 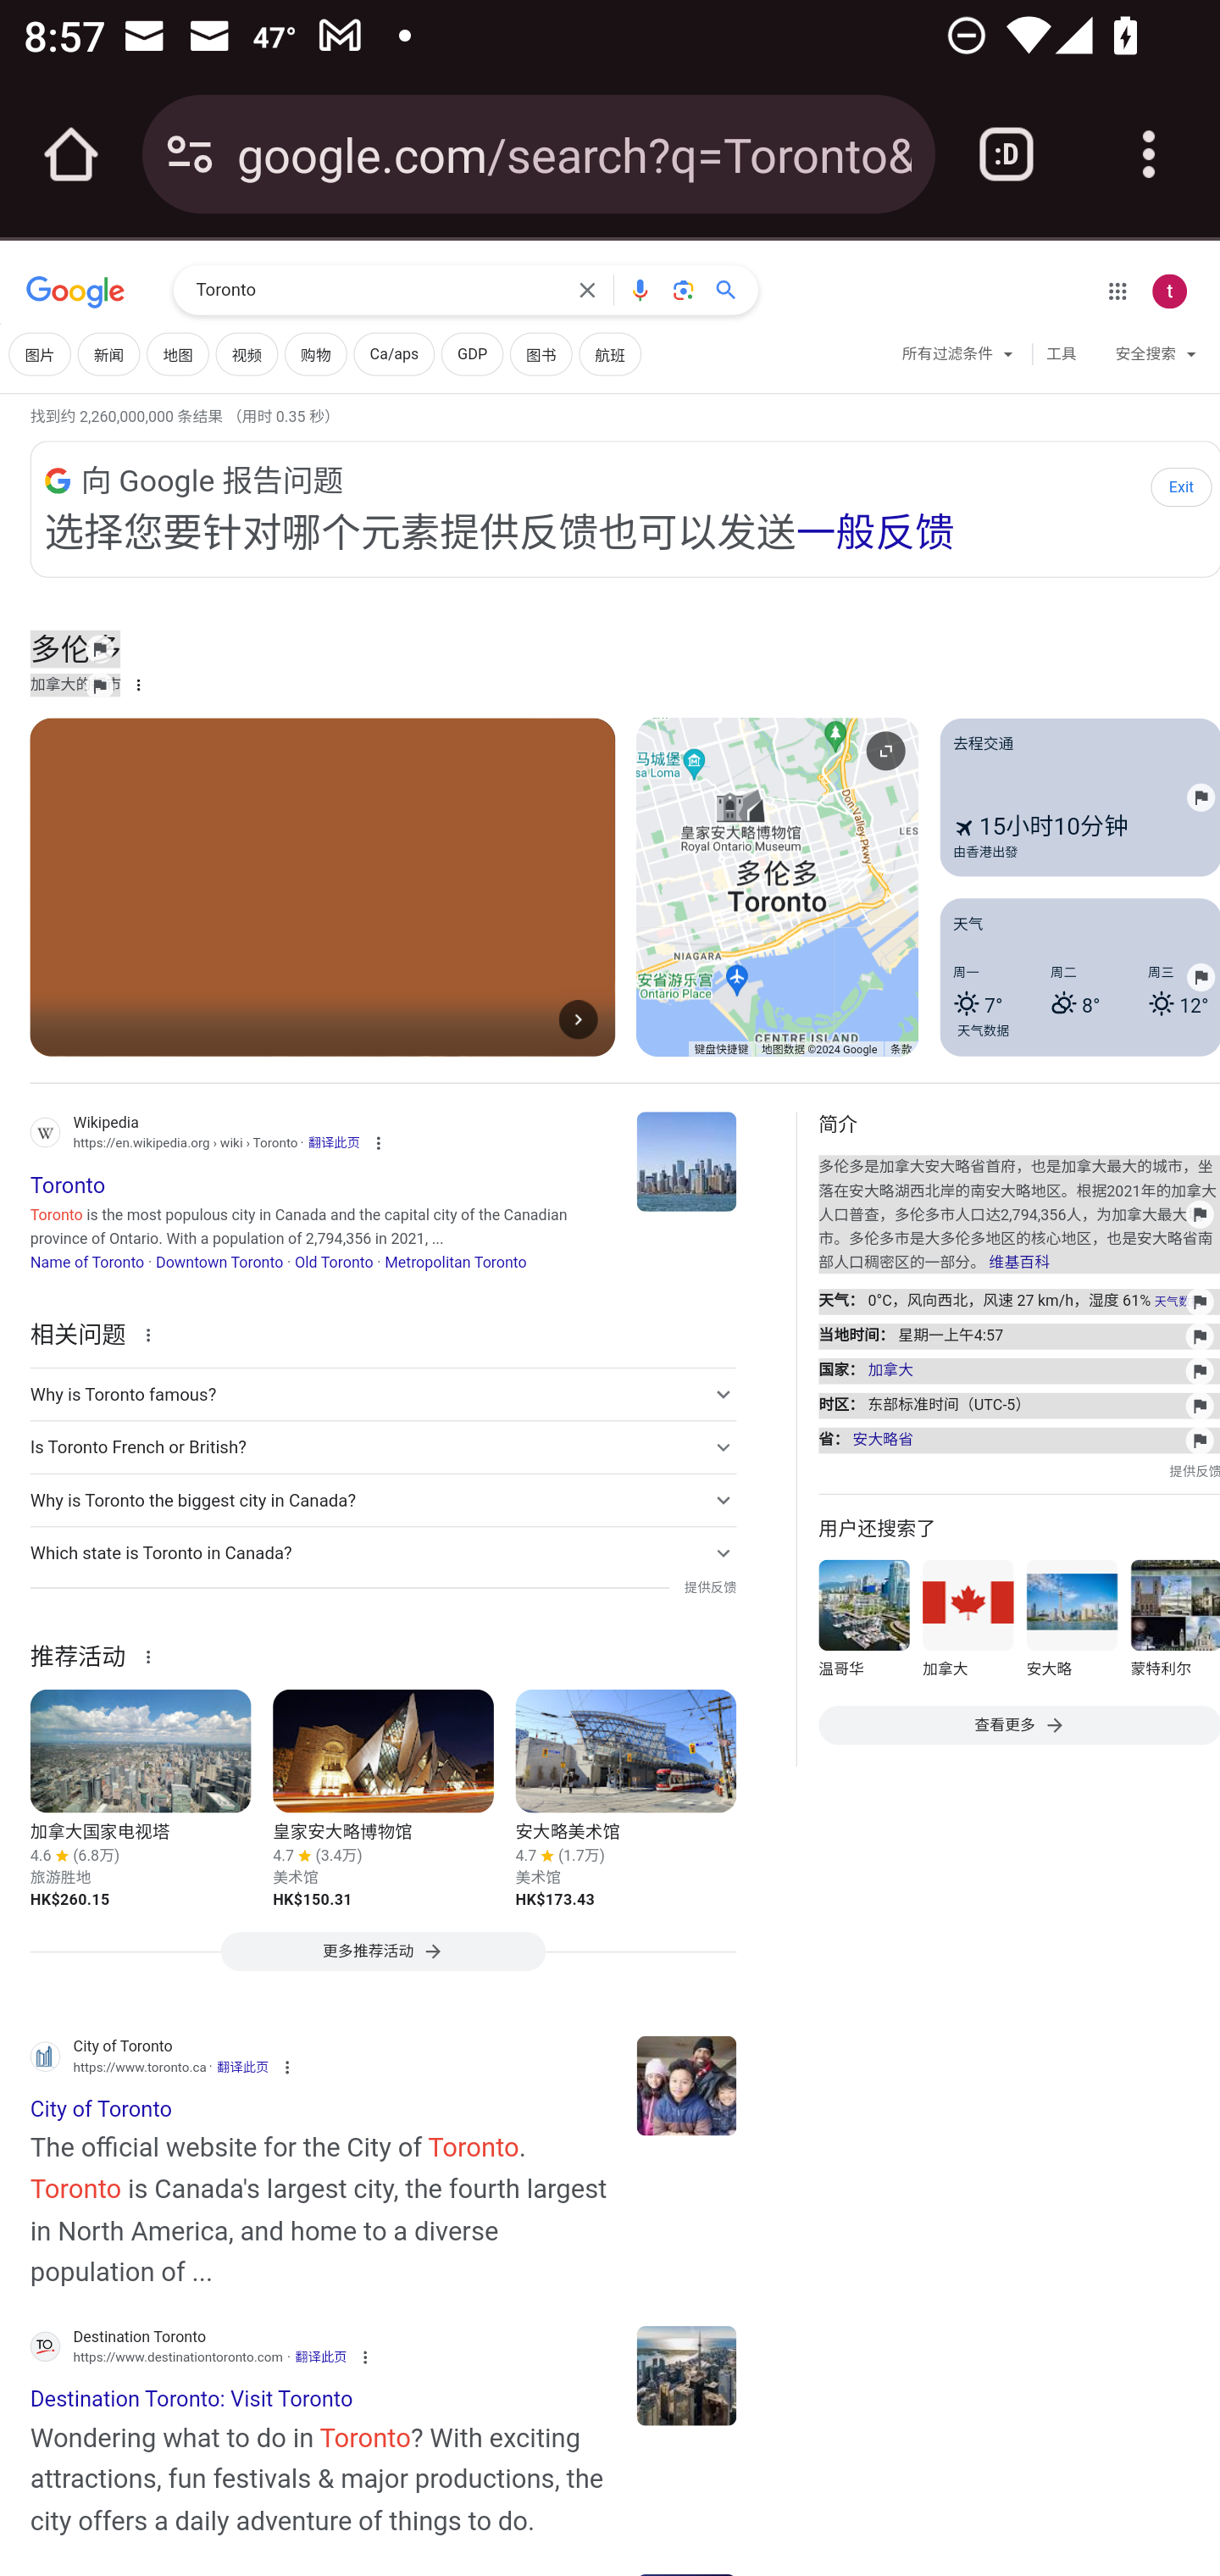 I want to click on 清除, so click(x=587, y=290).